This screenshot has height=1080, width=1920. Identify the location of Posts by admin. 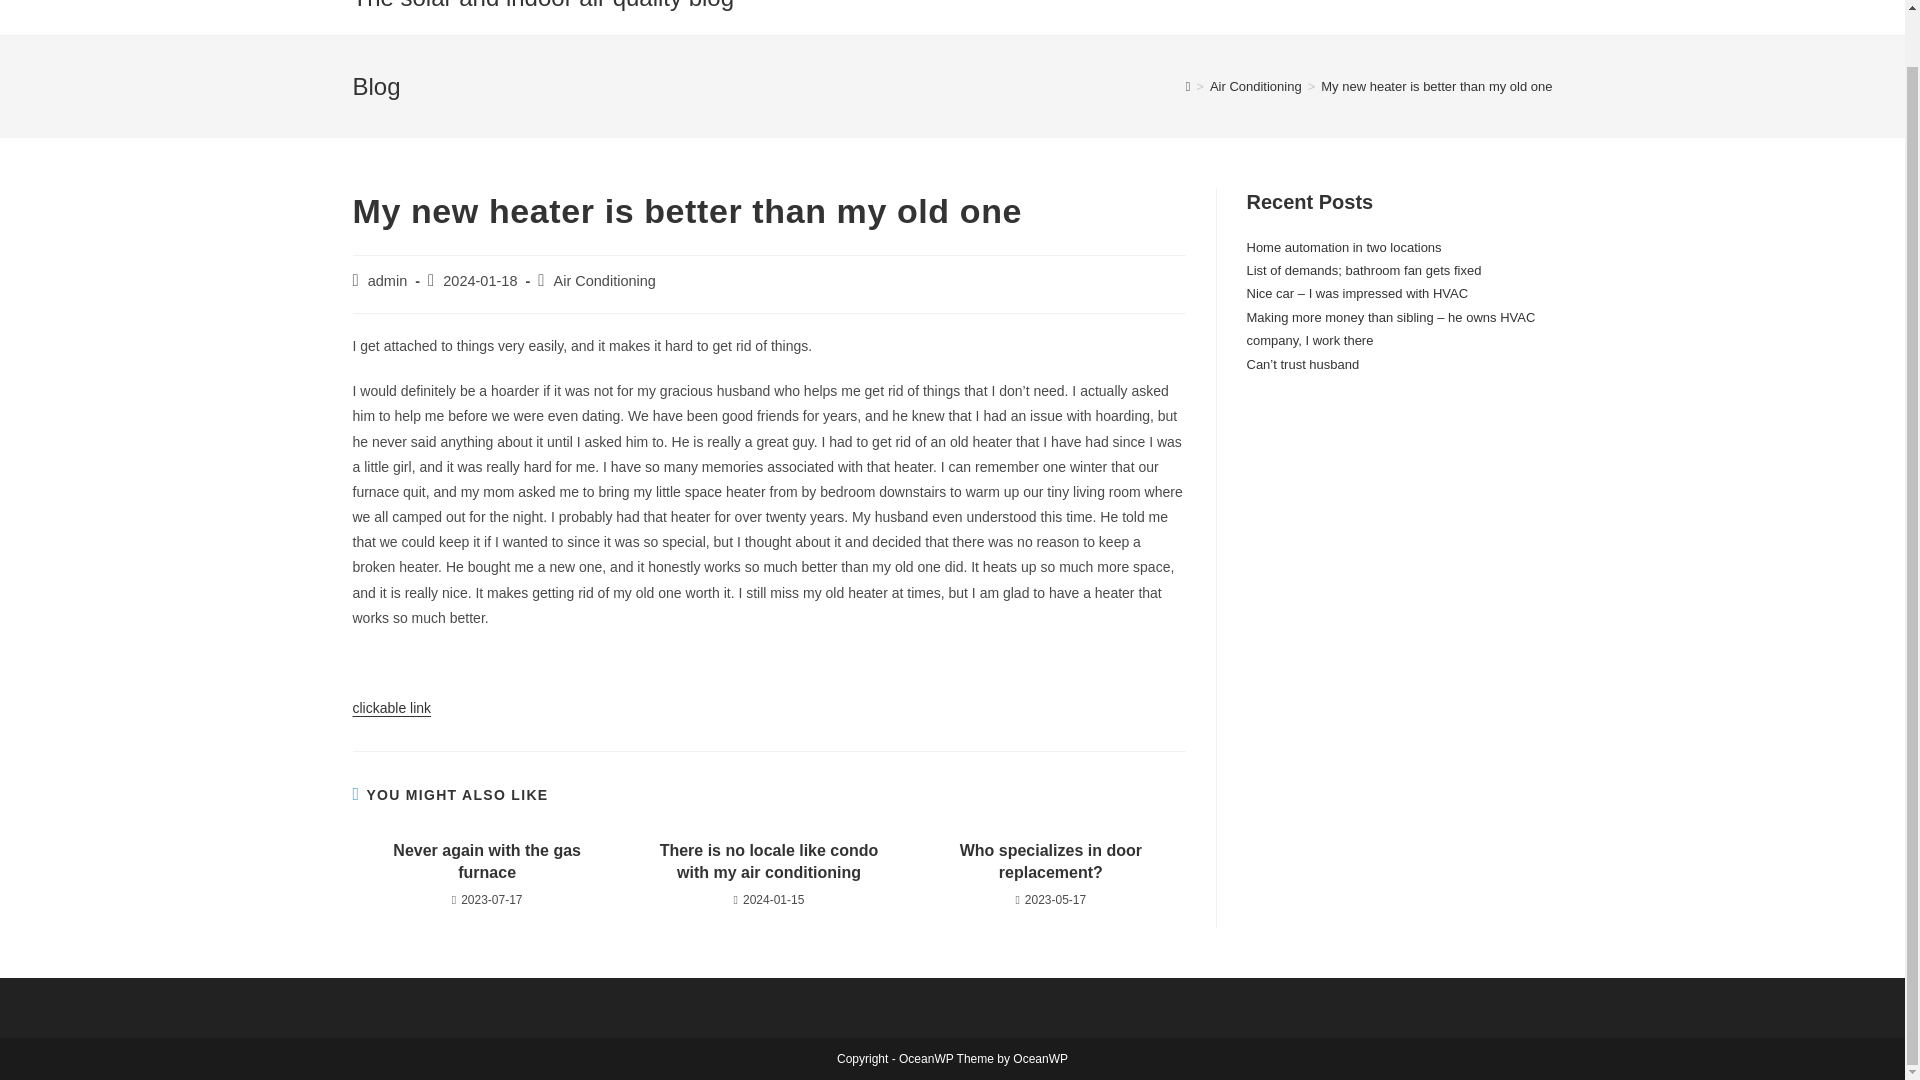
(388, 281).